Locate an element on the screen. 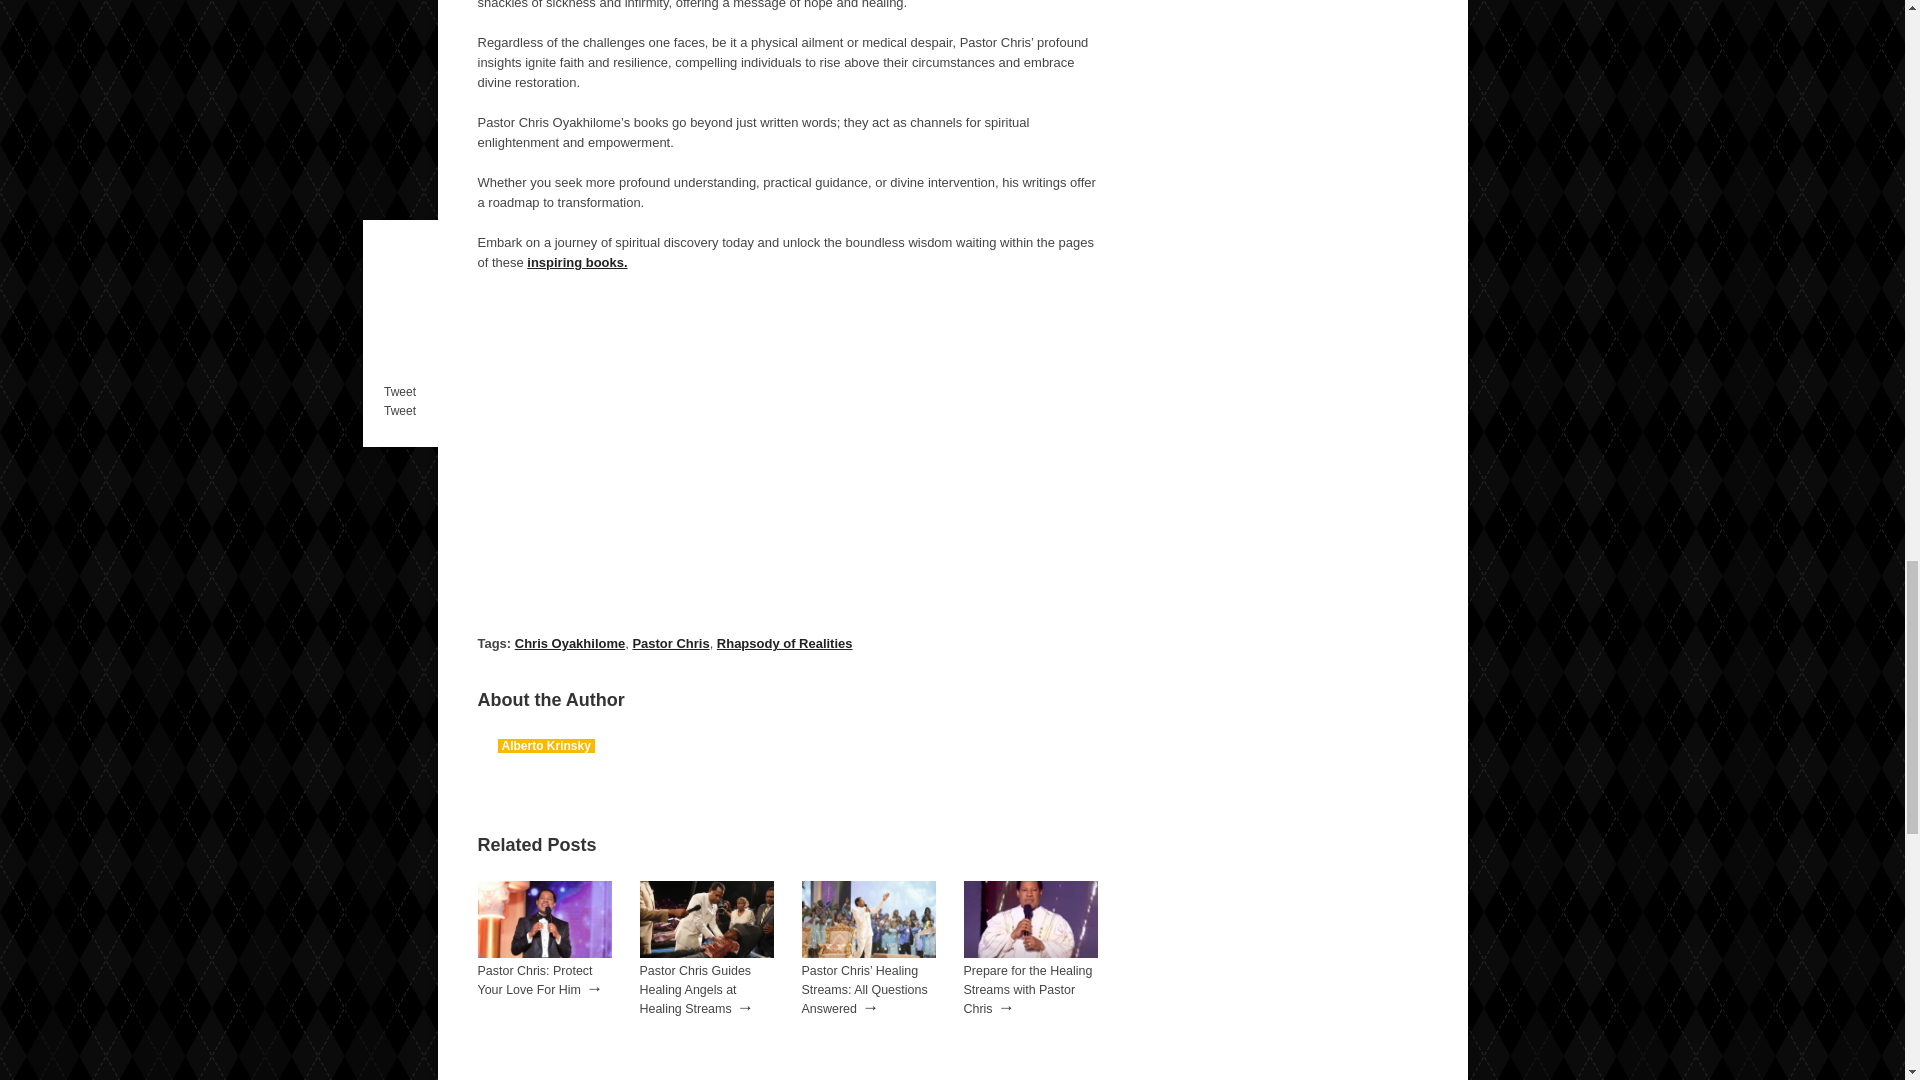 Image resolution: width=1920 pixels, height=1080 pixels. Pastor Chris is located at coordinates (670, 644).